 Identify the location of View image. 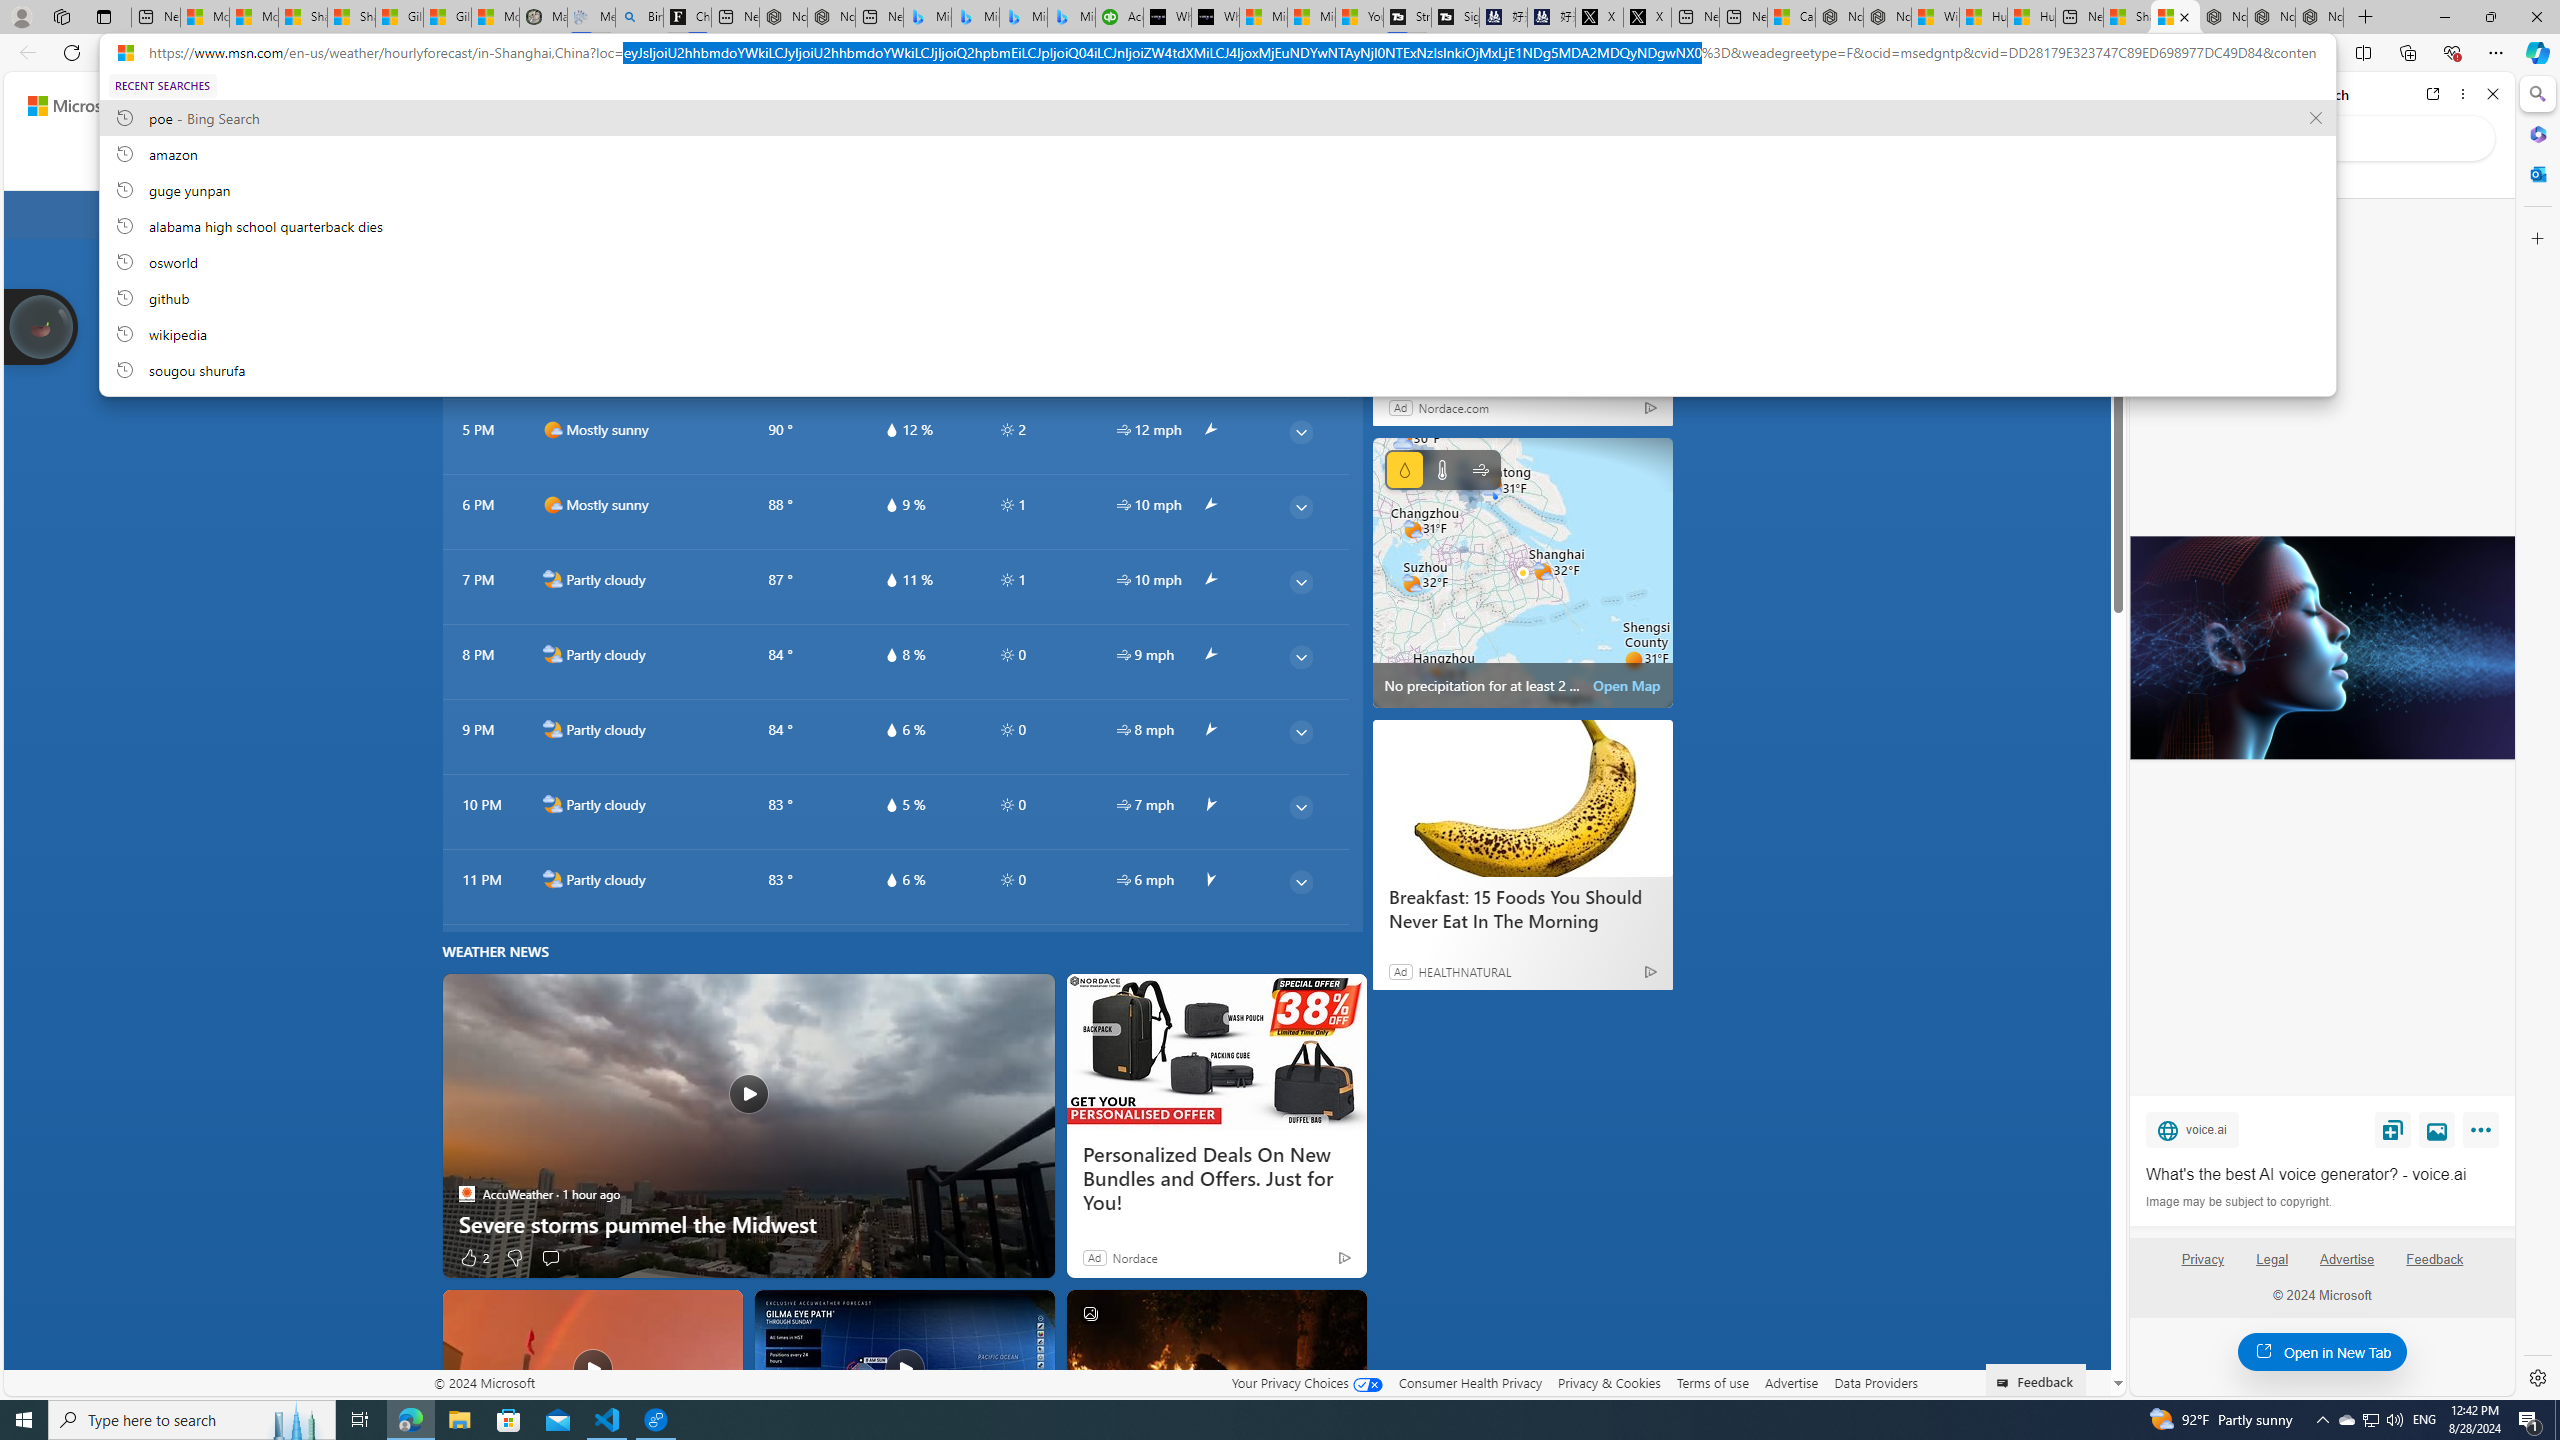
(2437, 1129).